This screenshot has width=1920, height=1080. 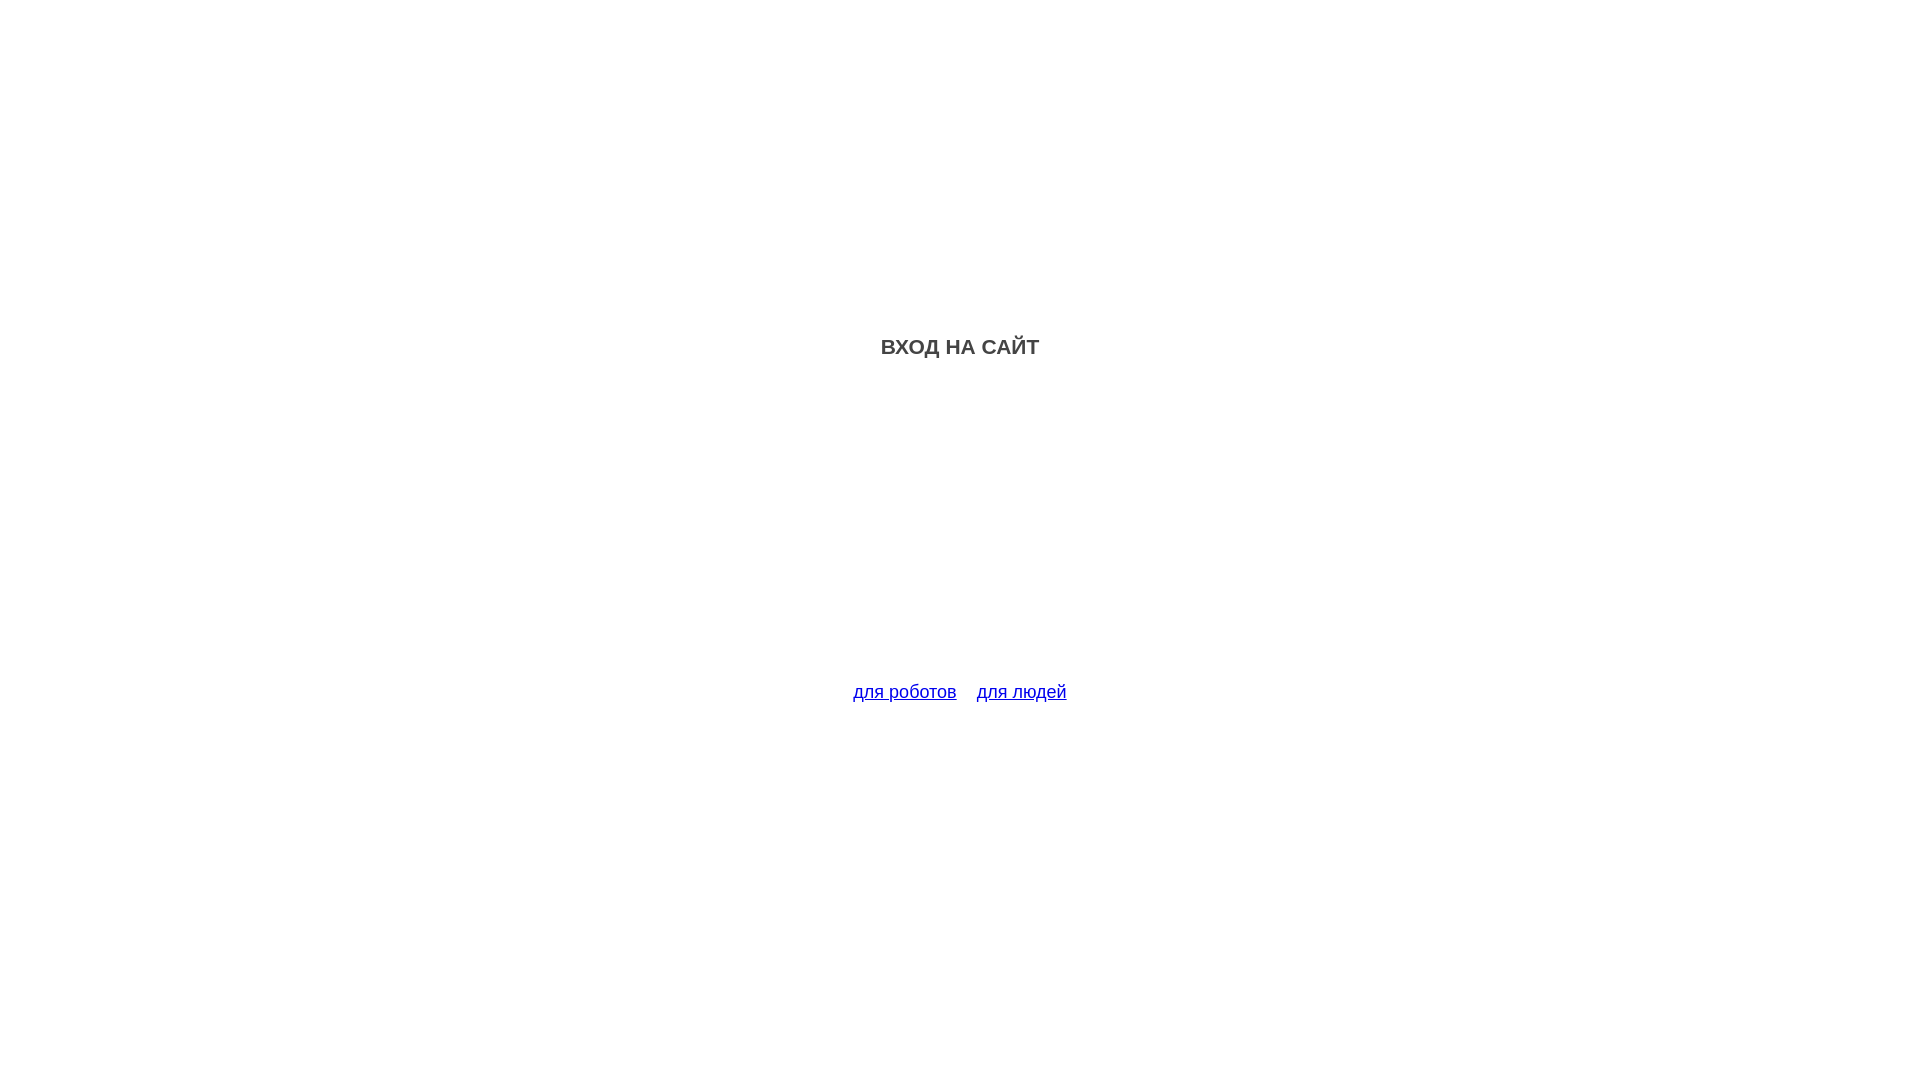 I want to click on Advertisement, so click(x=960, y=532).